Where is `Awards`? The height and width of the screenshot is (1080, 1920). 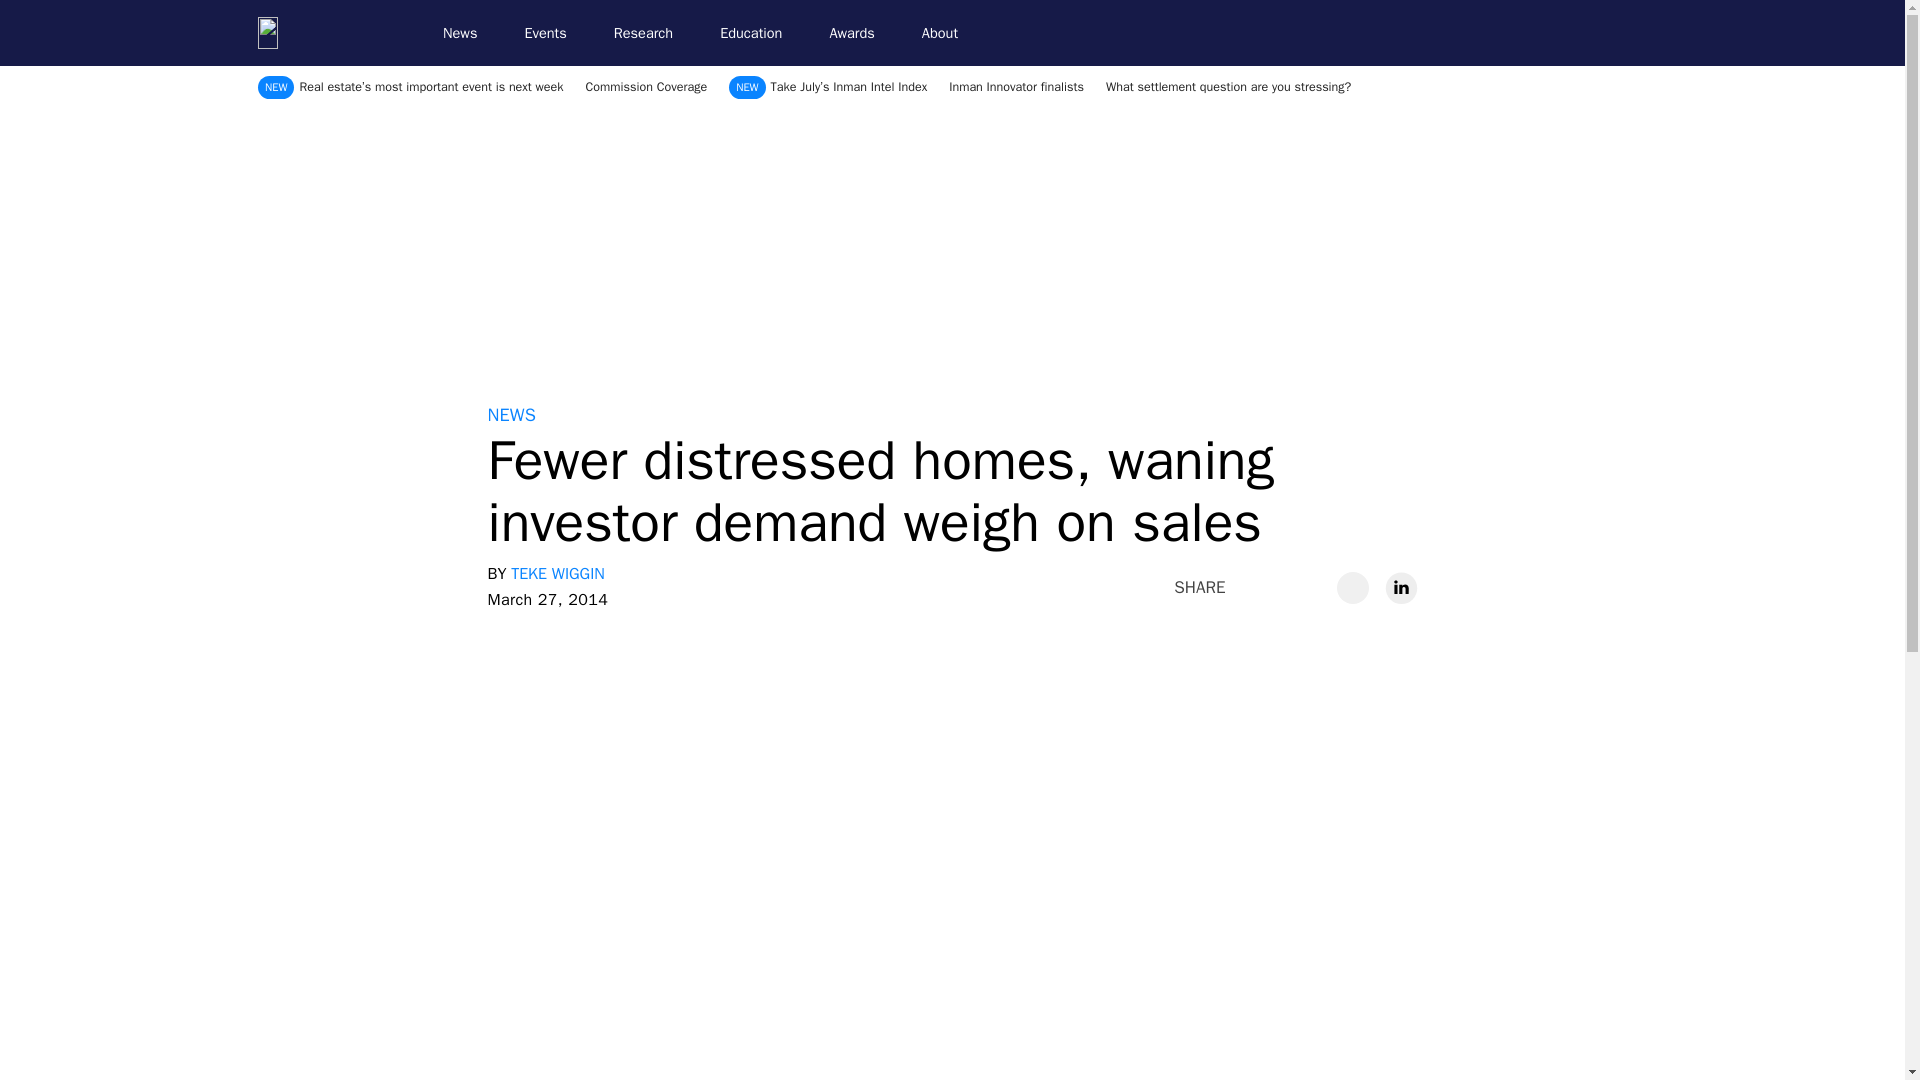
Awards is located at coordinates (860, 33).